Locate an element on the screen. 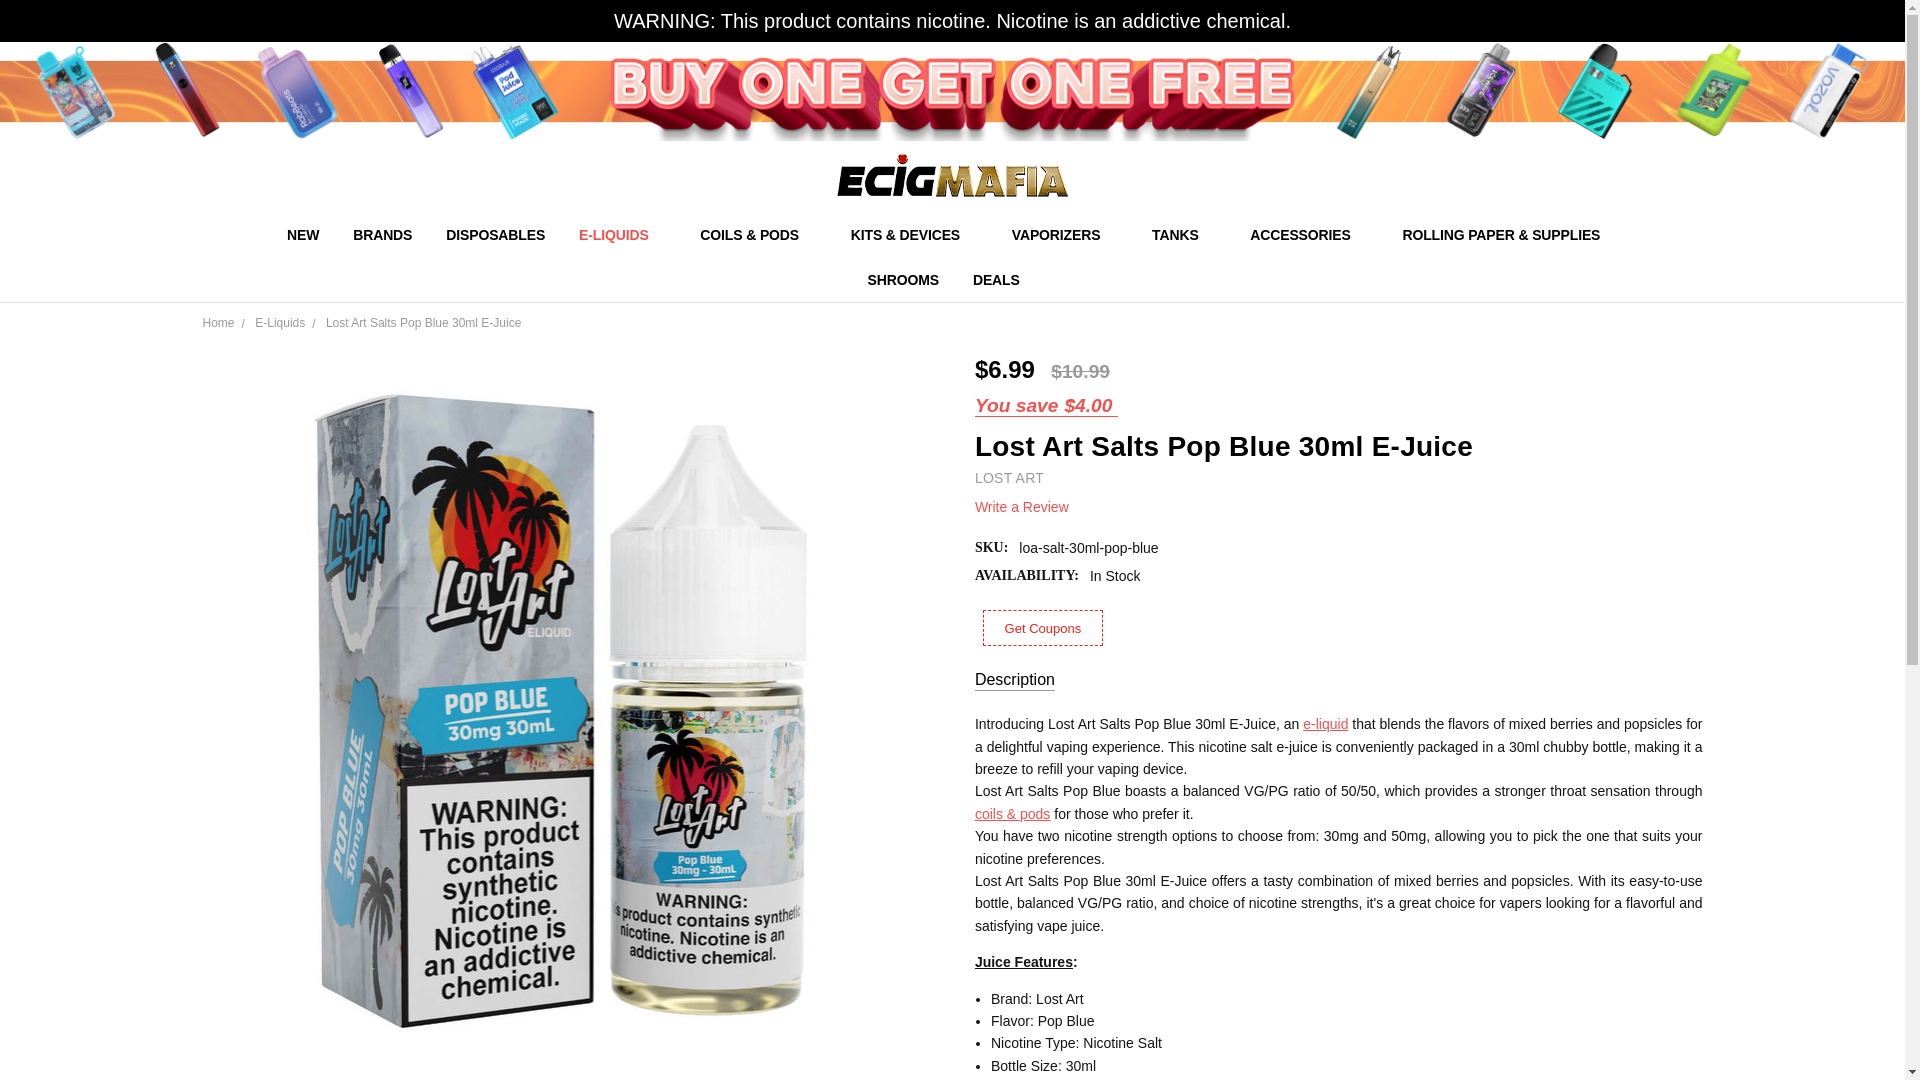 Image resolution: width=1920 pixels, height=1080 pixels. E-LIQUIDS is located at coordinates (622, 234).